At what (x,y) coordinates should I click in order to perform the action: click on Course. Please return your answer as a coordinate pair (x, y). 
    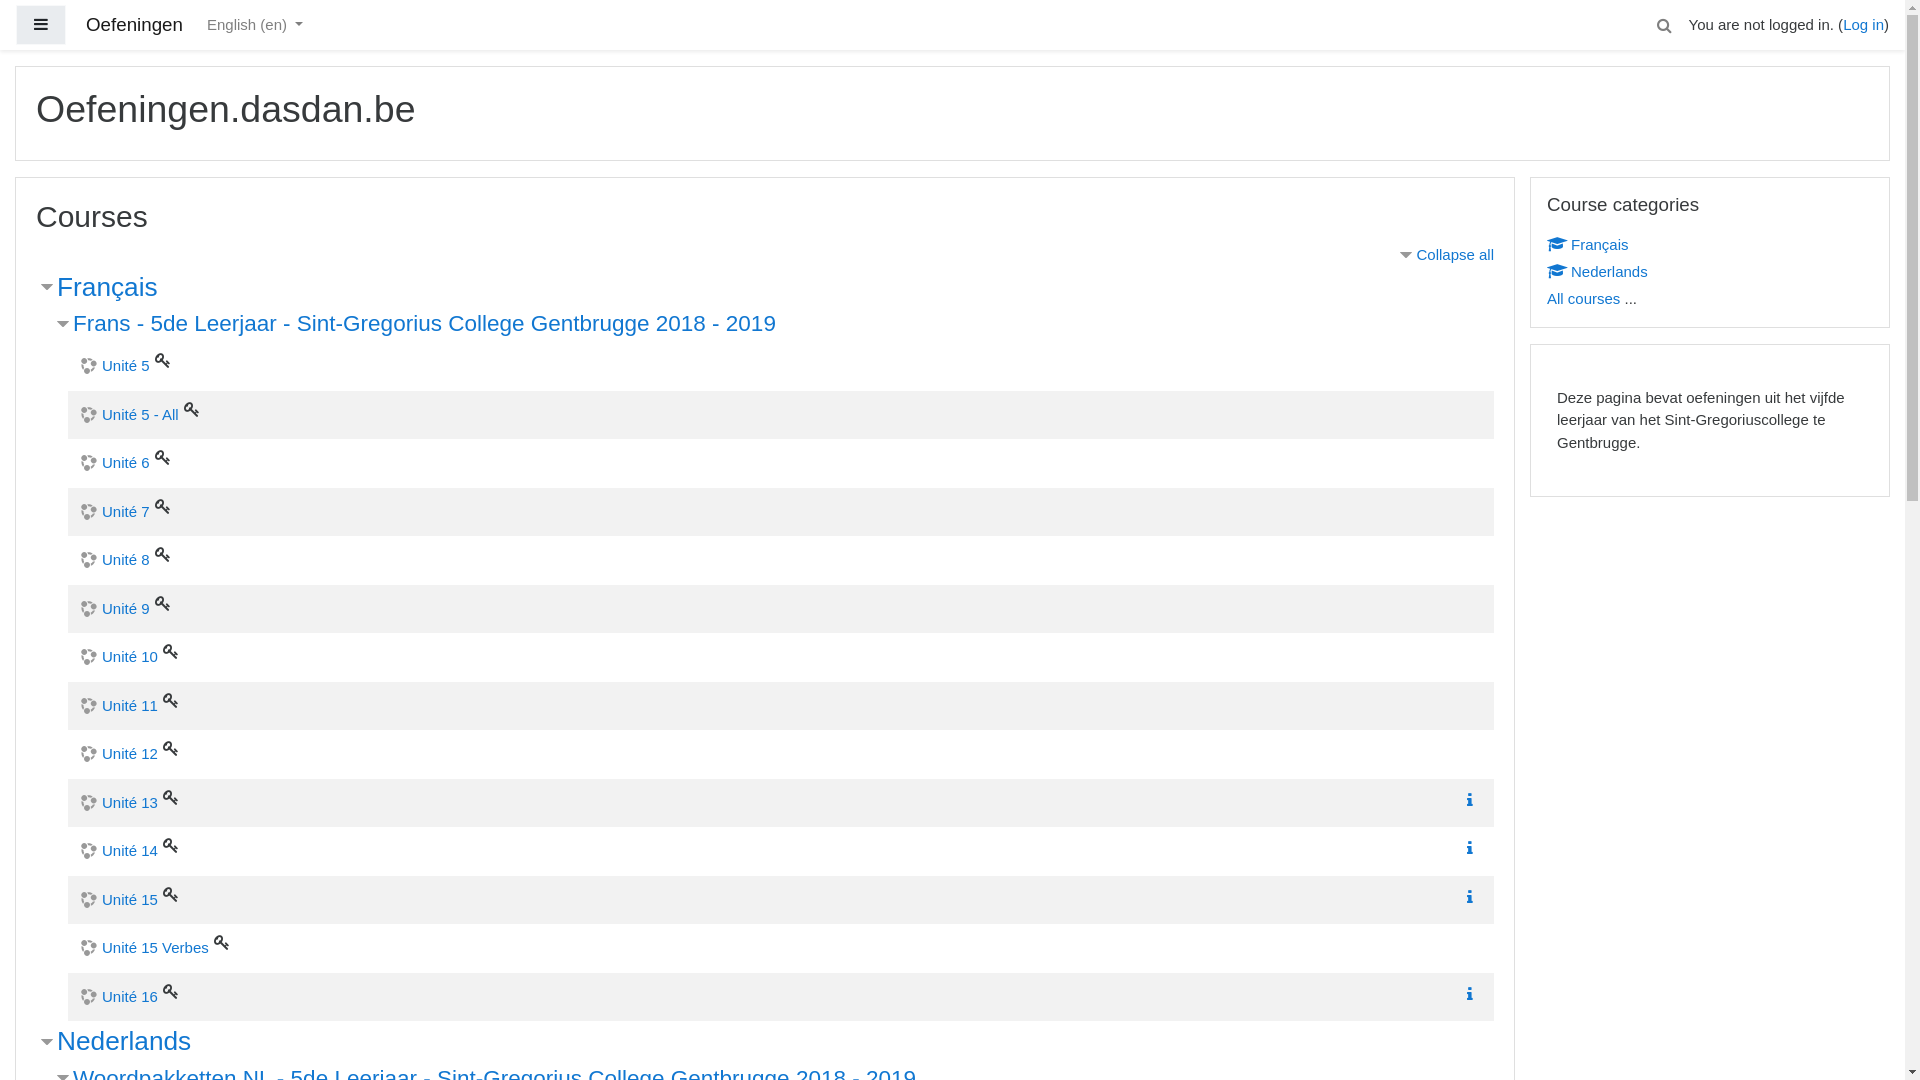
    Looking at the image, I should click on (1555, 244).